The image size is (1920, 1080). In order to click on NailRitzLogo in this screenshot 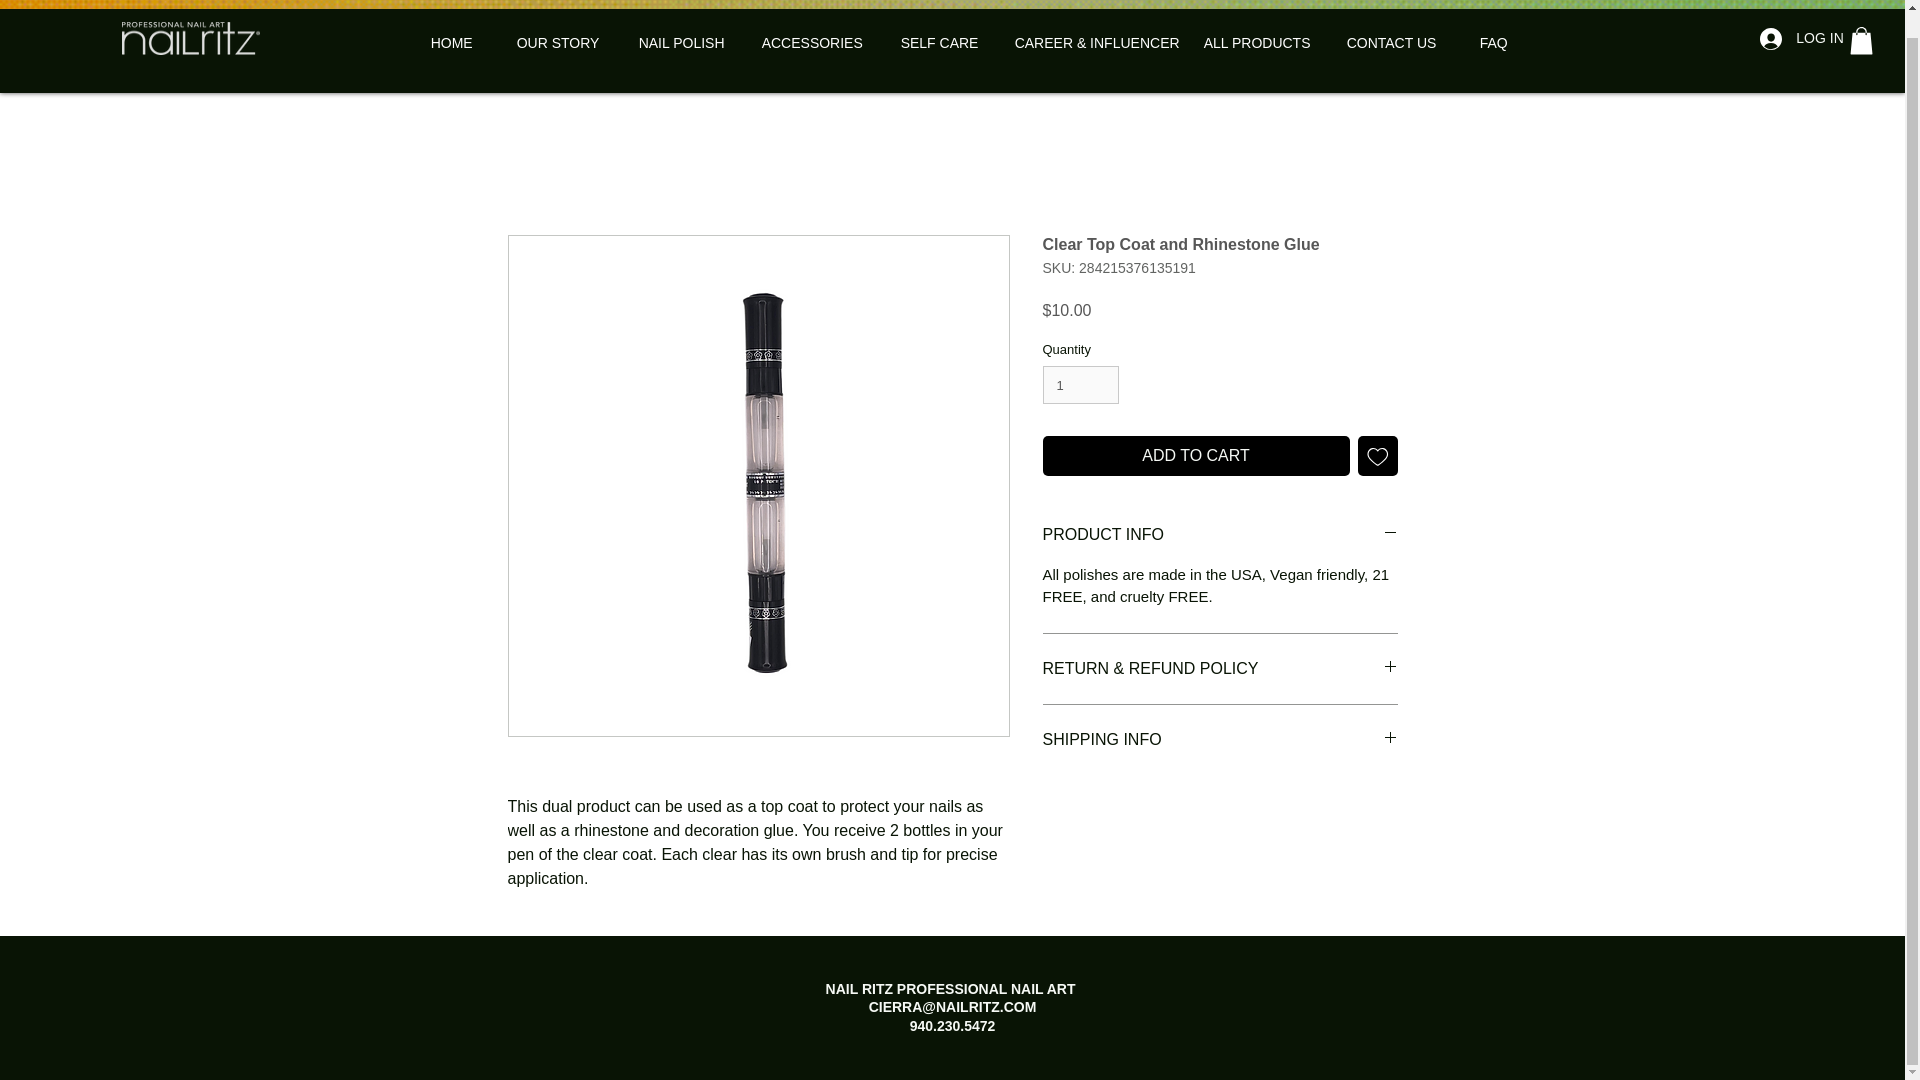, I will do `click(190, 38)`.